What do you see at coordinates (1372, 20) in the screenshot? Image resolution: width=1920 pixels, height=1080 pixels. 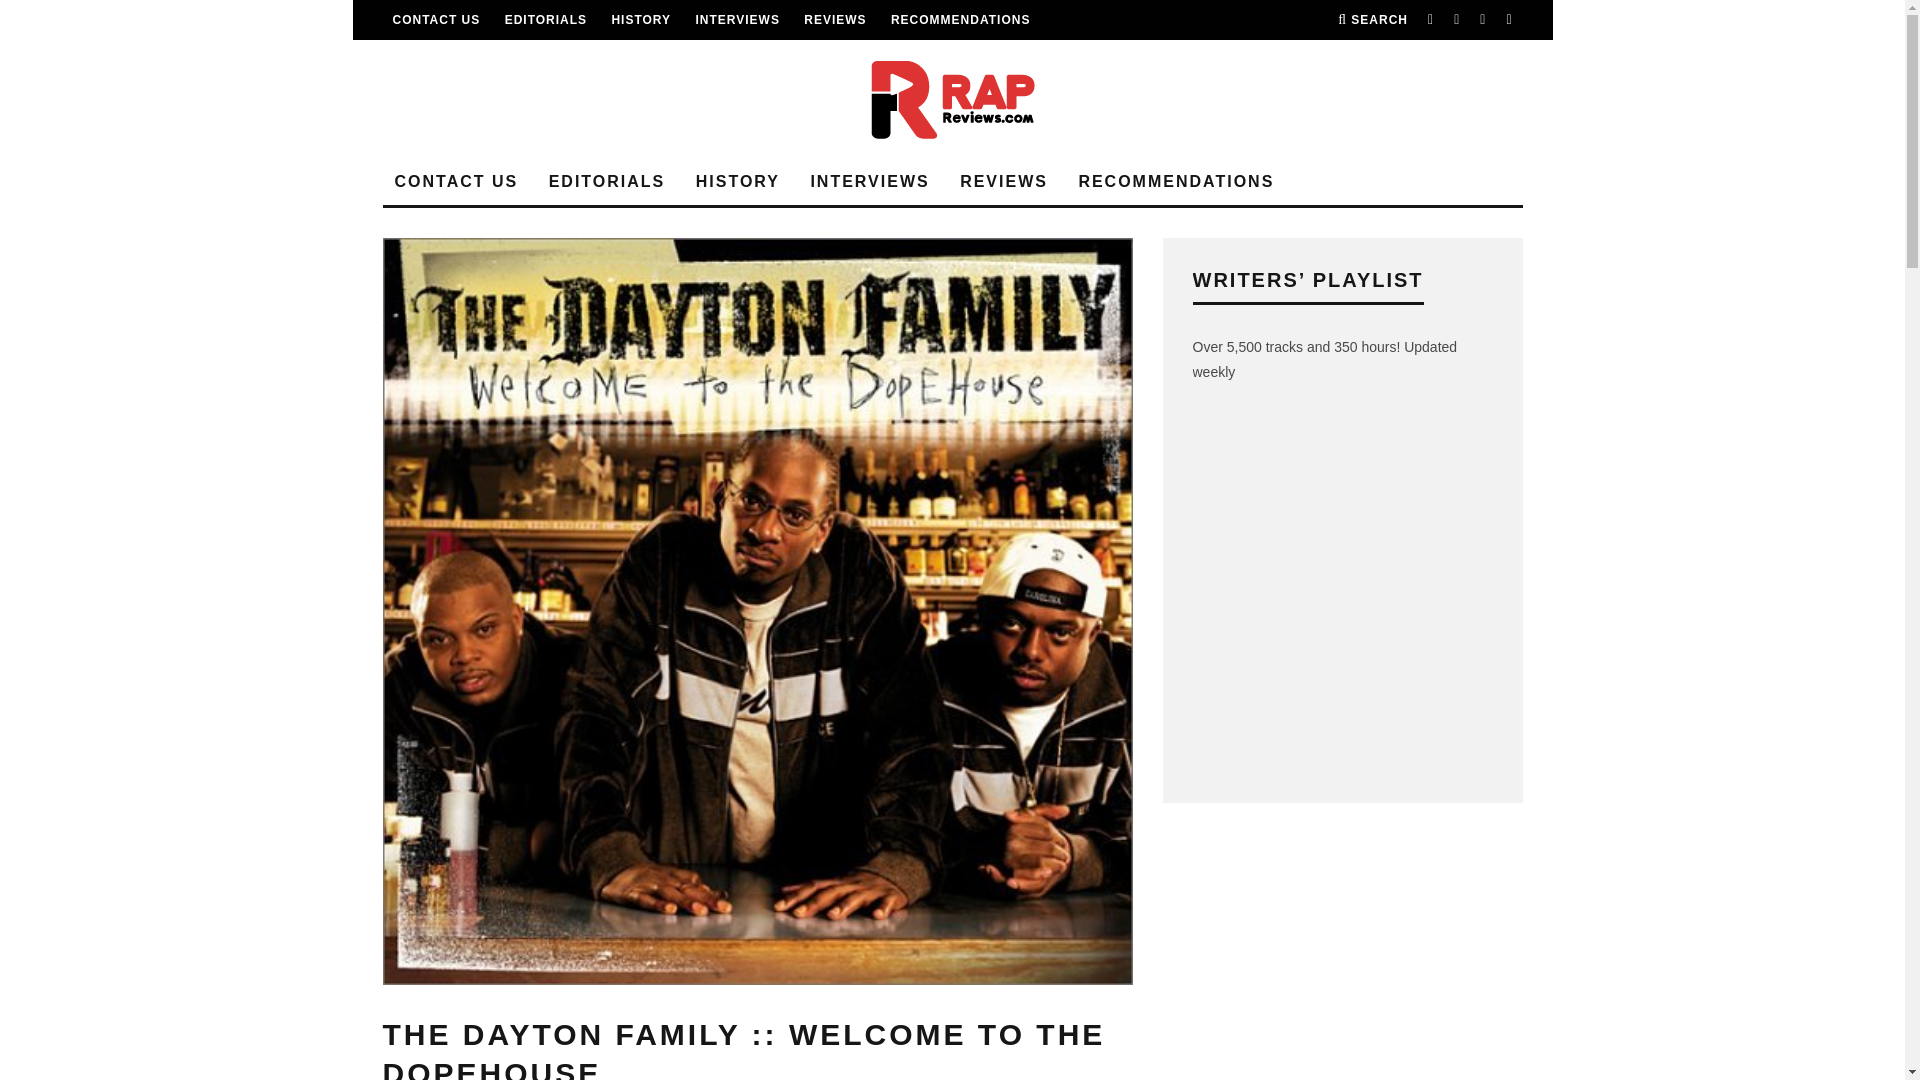 I see `Search` at bounding box center [1372, 20].